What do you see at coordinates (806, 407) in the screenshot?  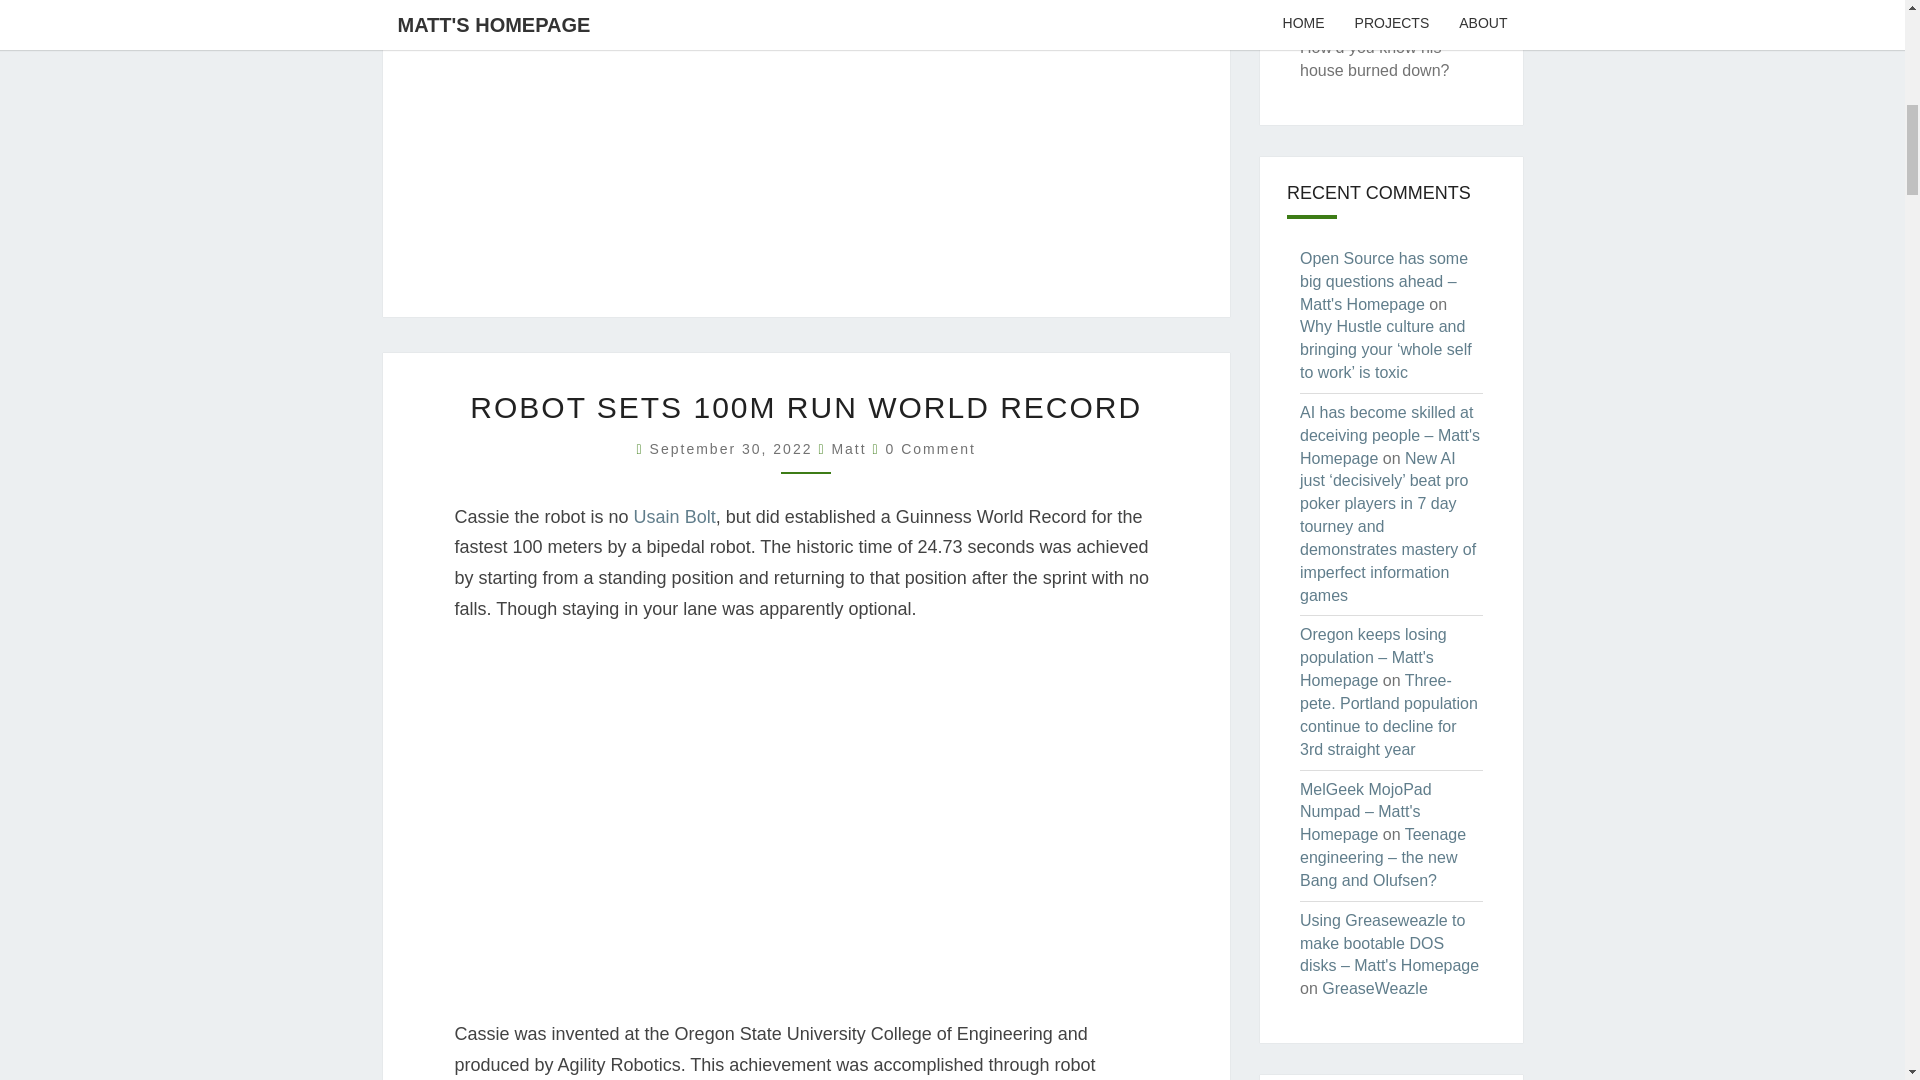 I see `ROBOT SETS 100M RUN WORLD RECORD` at bounding box center [806, 407].